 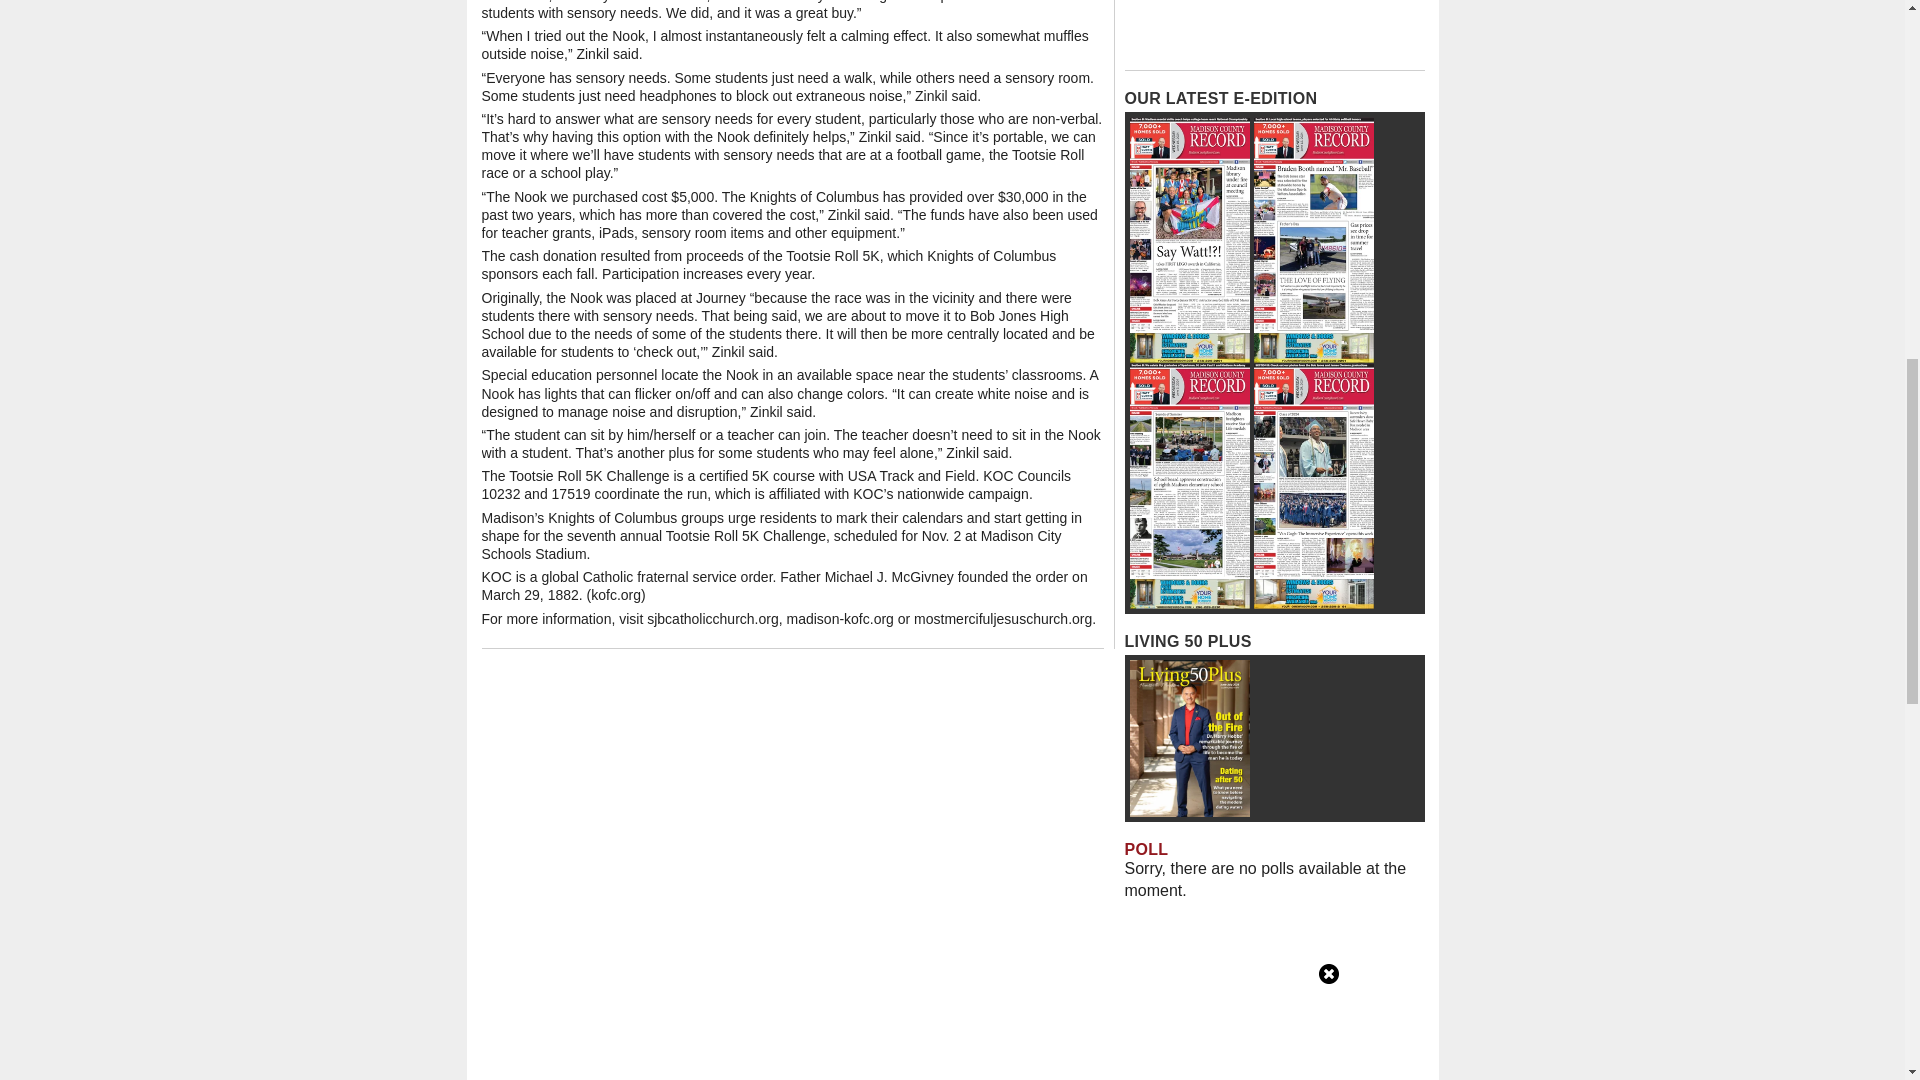 What do you see at coordinates (1274, 30) in the screenshot?
I see `3rd party ad content` at bounding box center [1274, 30].